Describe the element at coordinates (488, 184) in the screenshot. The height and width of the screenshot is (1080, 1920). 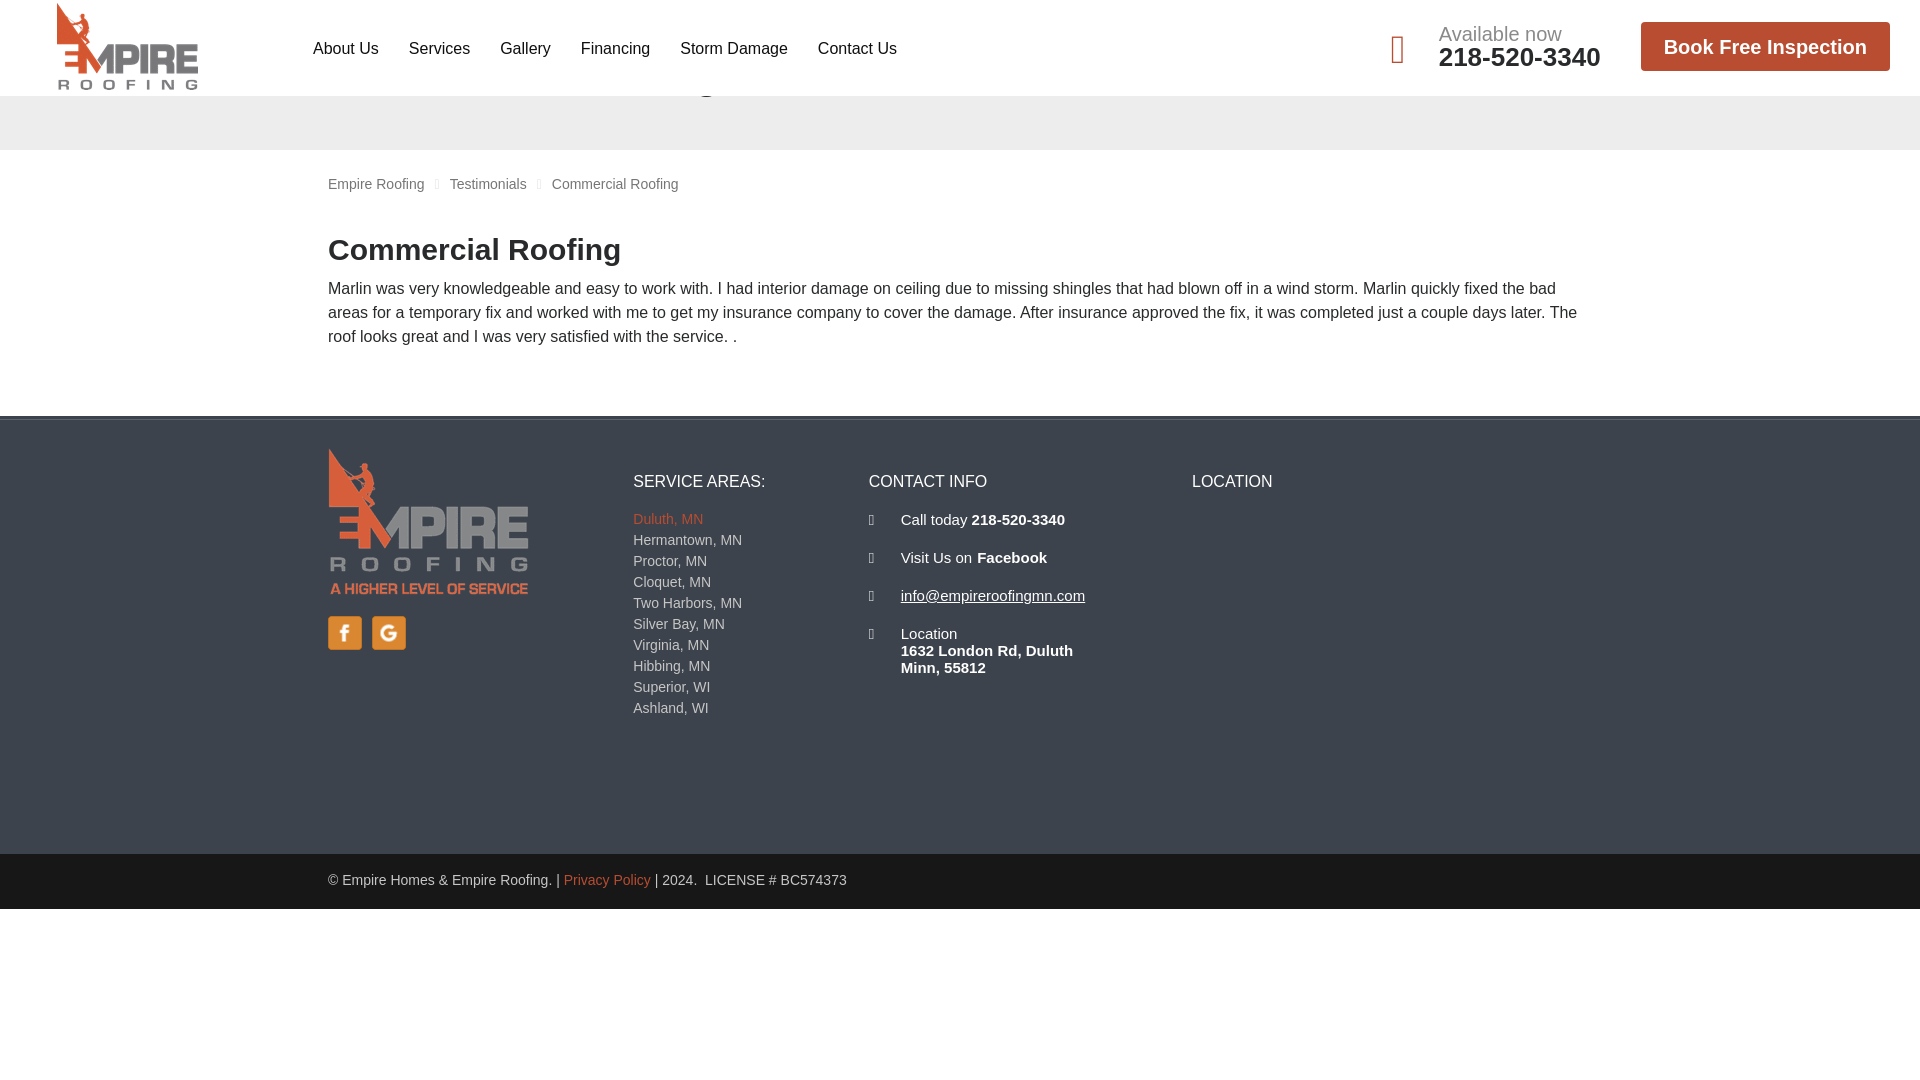
I see `Testimonials` at that location.